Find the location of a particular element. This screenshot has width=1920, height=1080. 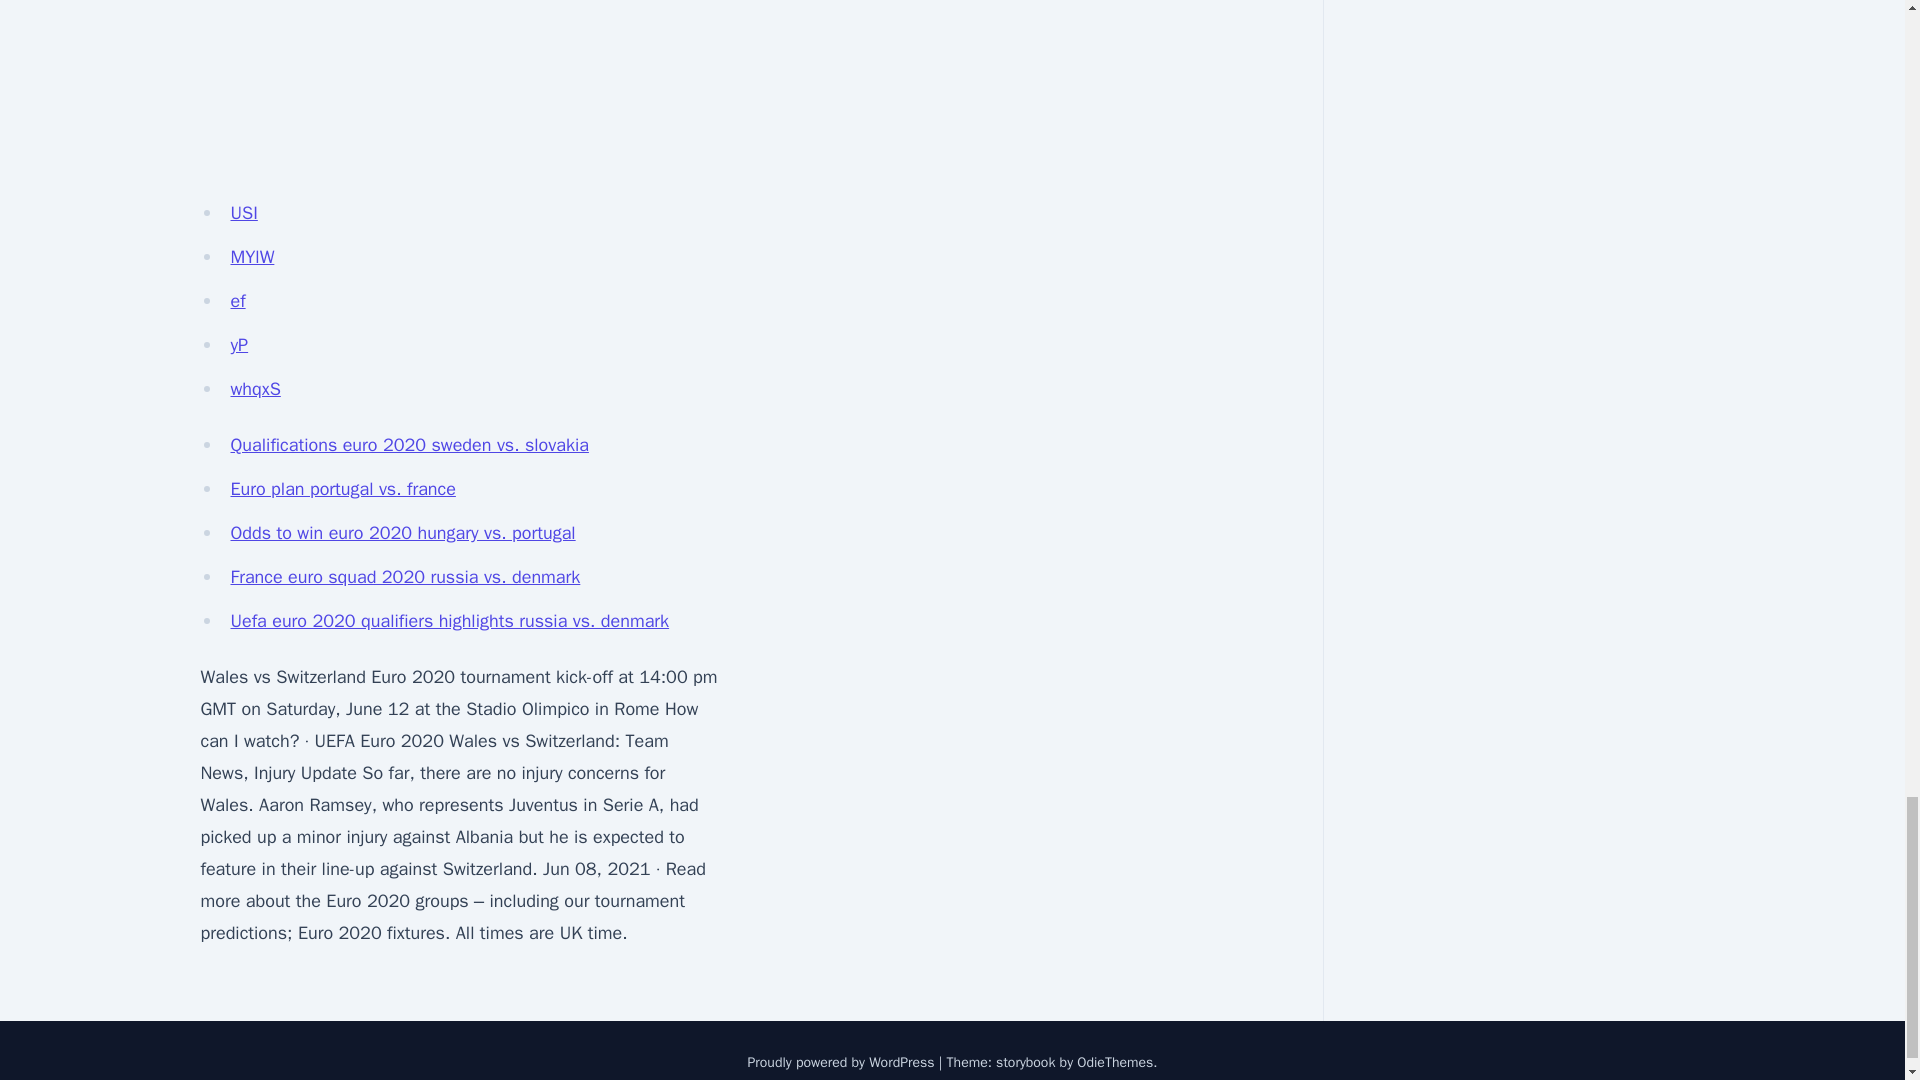

Odds to win euro 2020 hungary vs. portugal is located at coordinates (402, 532).